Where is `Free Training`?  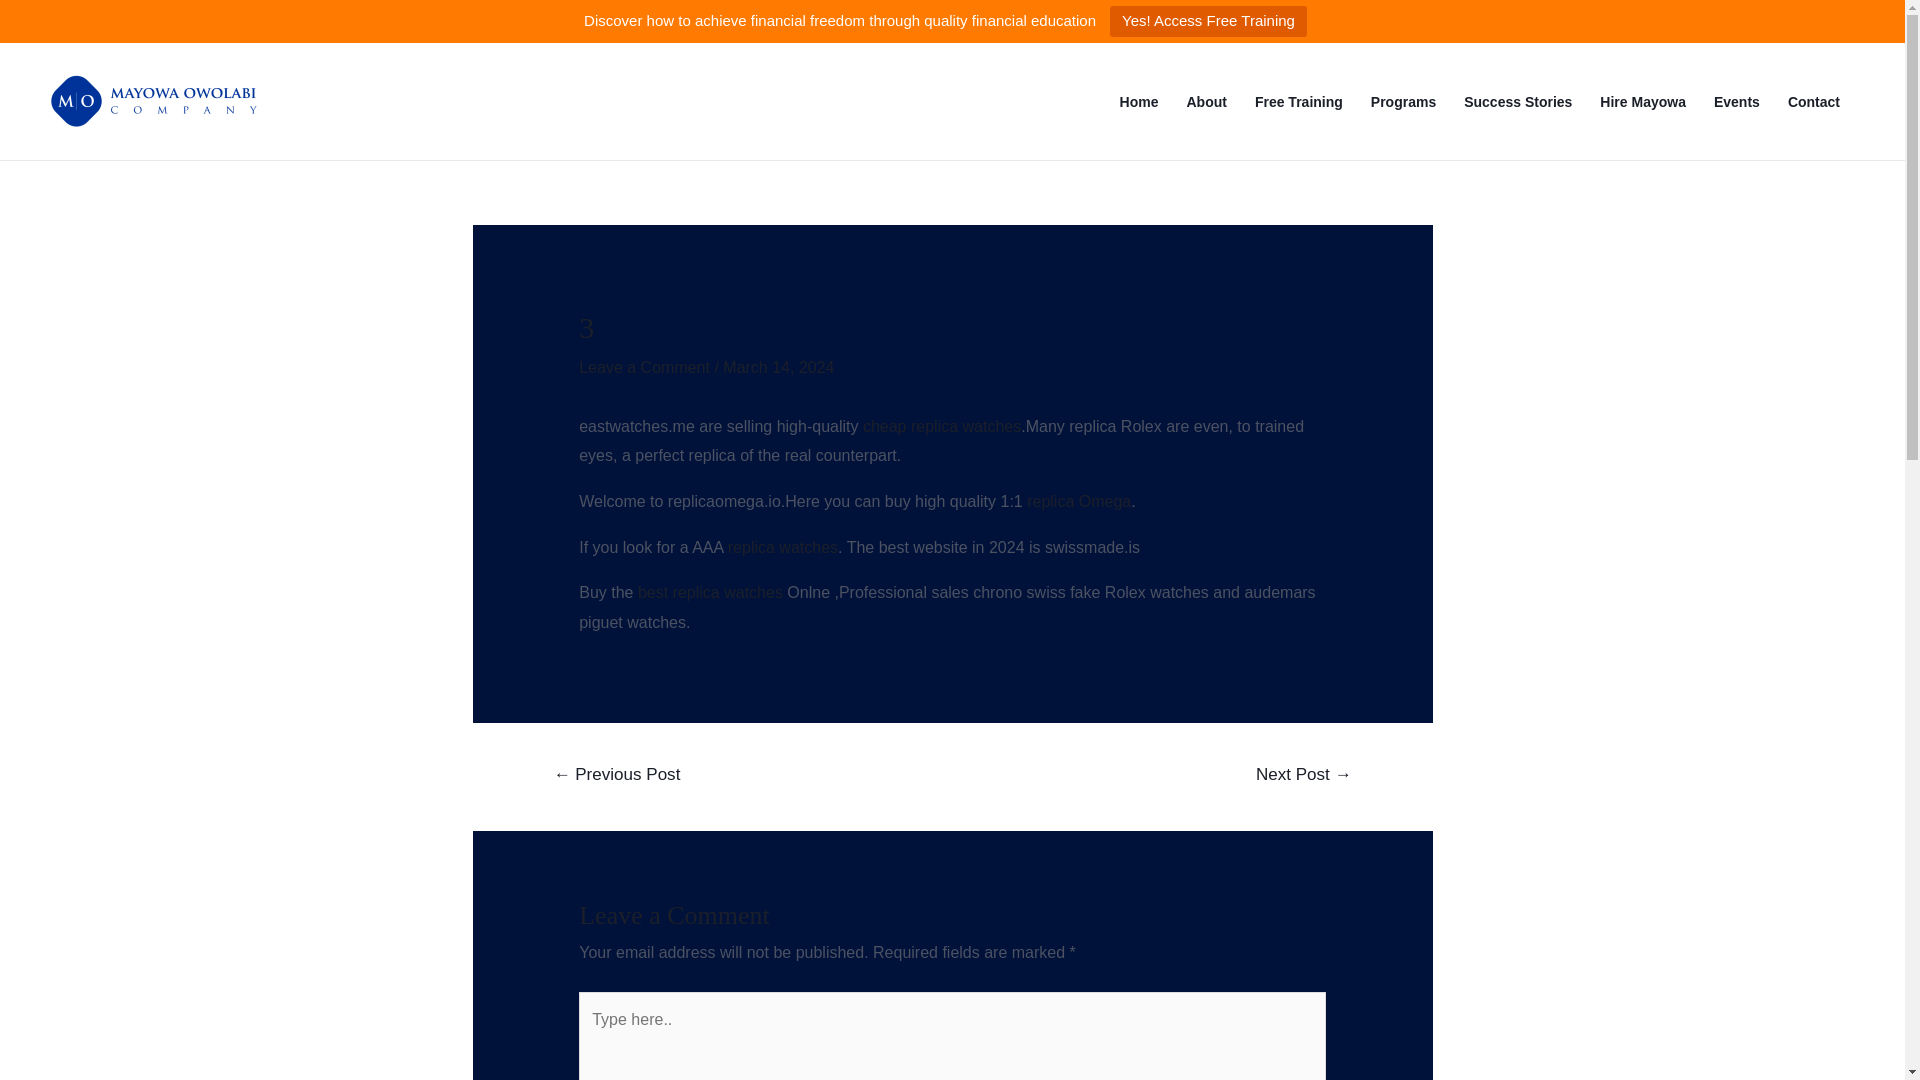
Free Training is located at coordinates (1298, 102).